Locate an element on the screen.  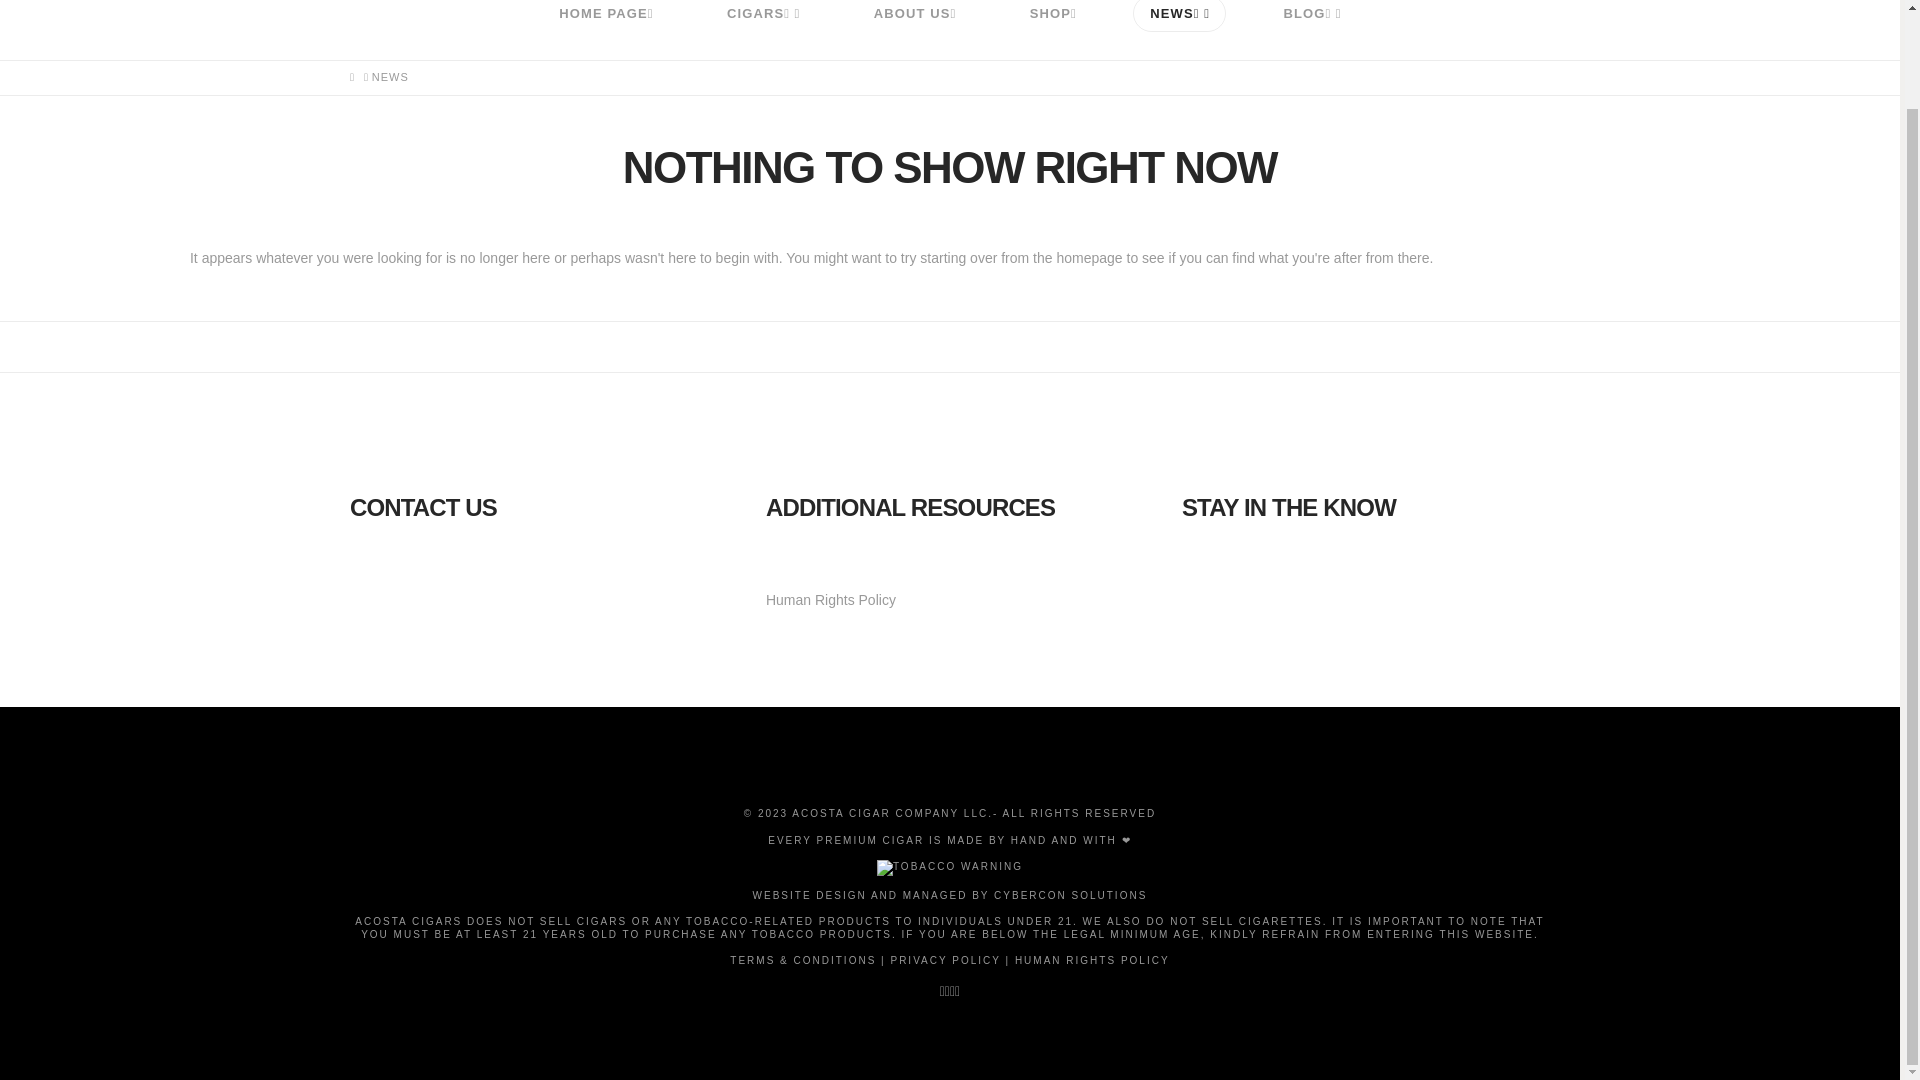
PRIVACY POLICY is located at coordinates (945, 960).